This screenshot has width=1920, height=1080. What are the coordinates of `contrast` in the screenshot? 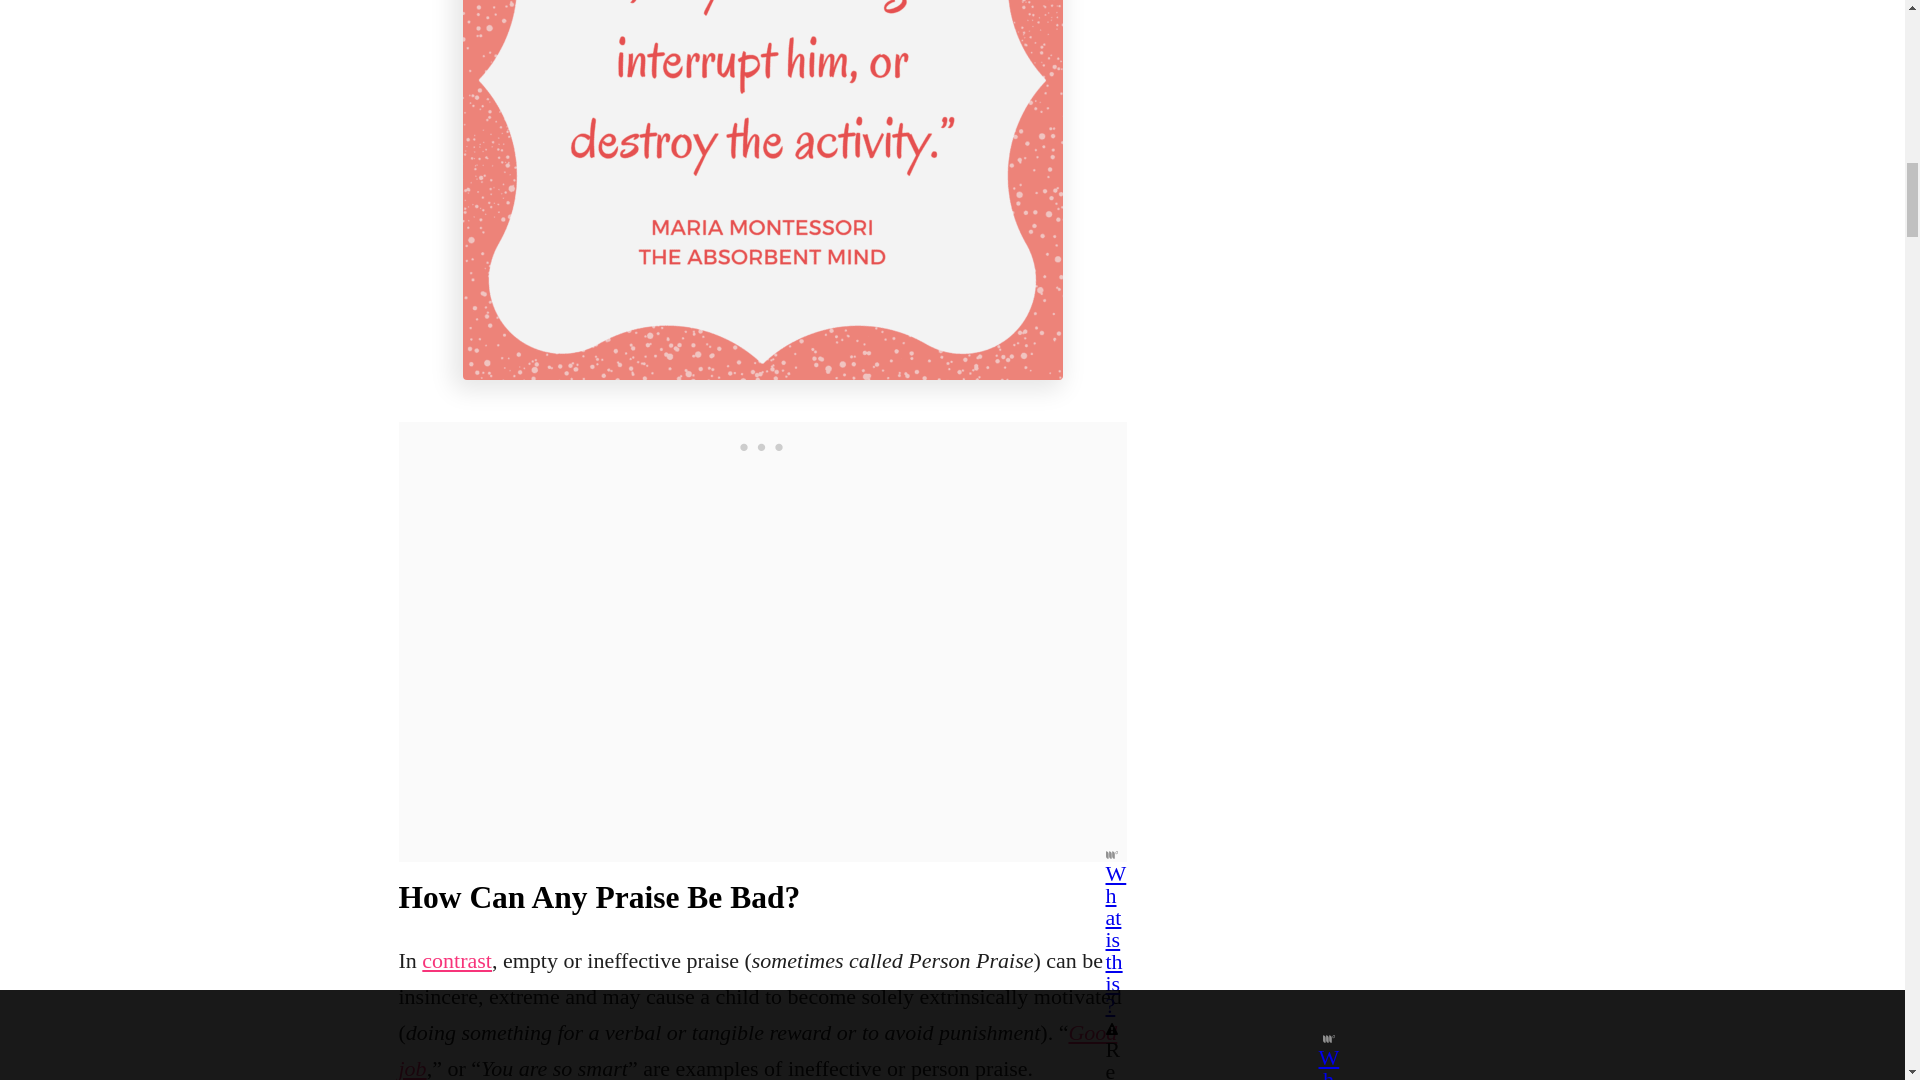 It's located at (456, 960).